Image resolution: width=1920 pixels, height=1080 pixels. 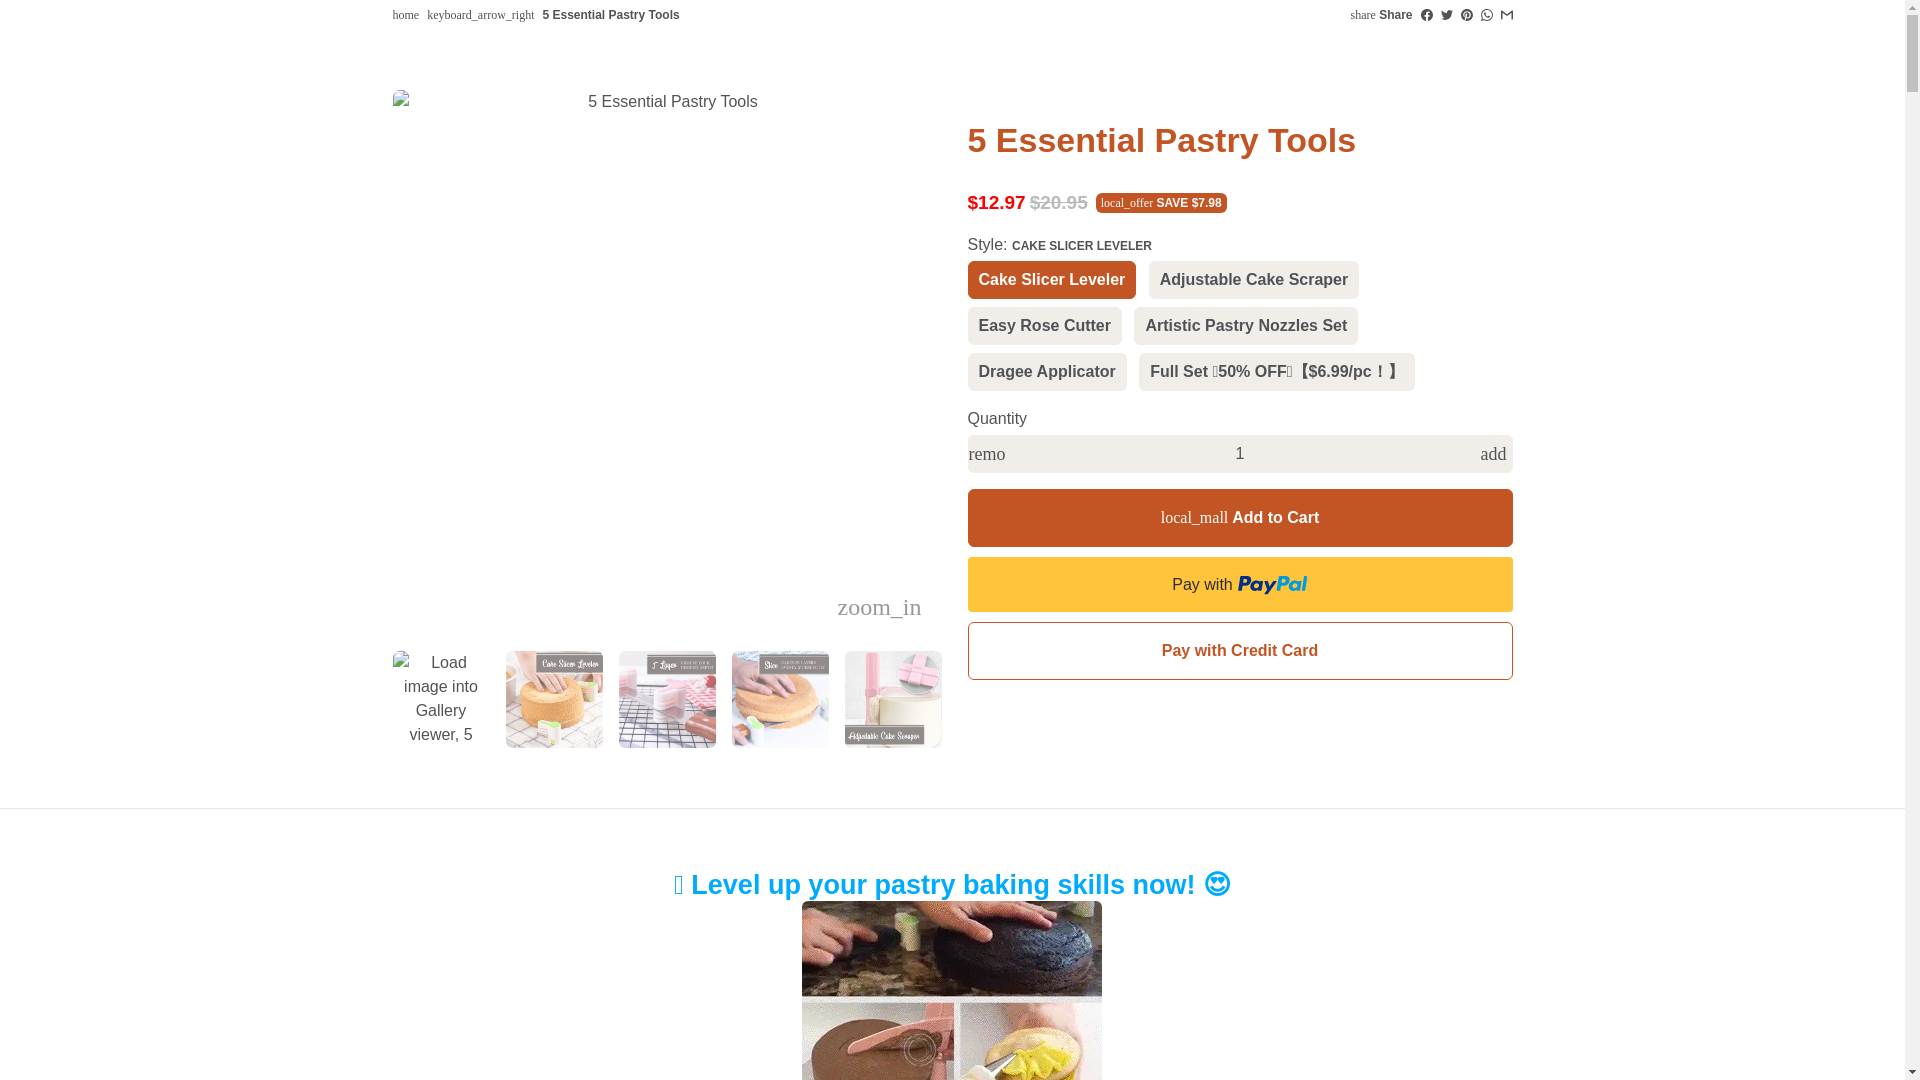 I want to click on Reduce item quantity by one, so click(x=986, y=454).